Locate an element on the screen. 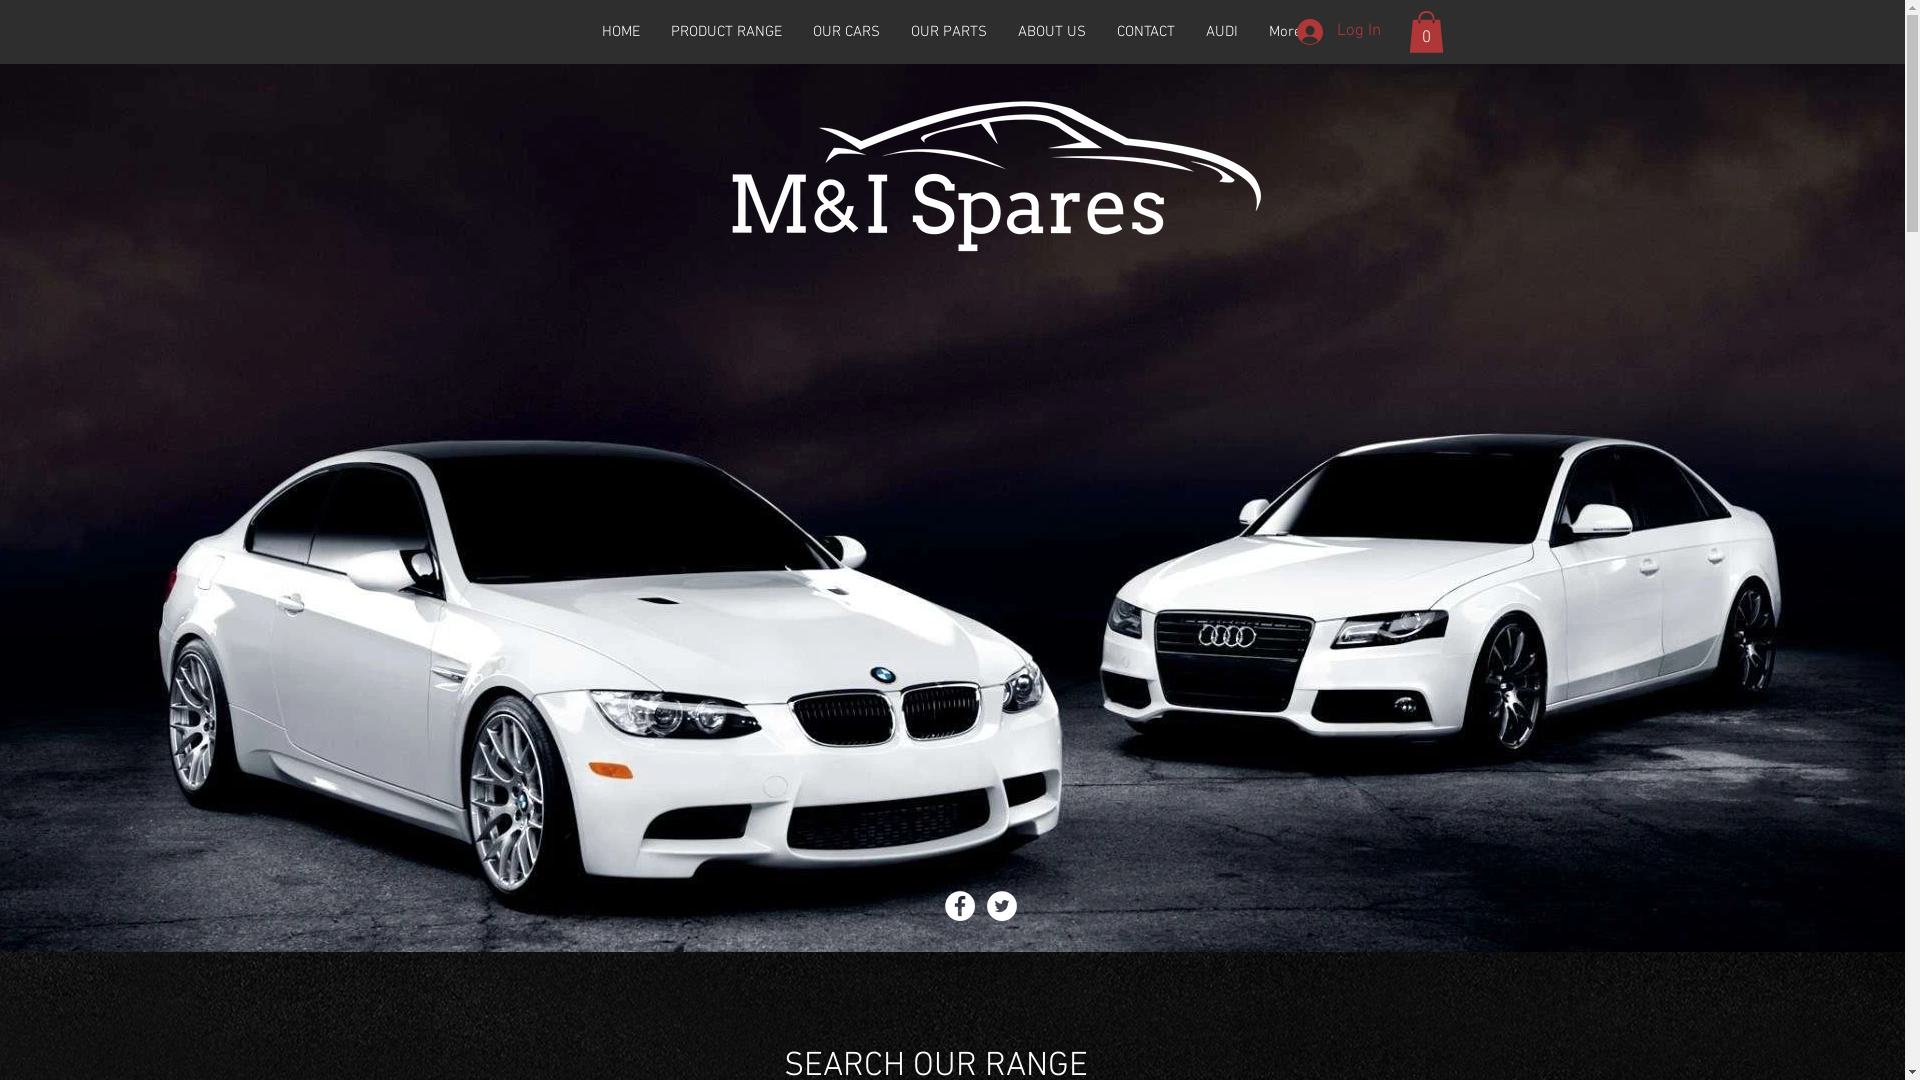 The height and width of the screenshot is (1080, 1920). CONTACT is located at coordinates (1146, 32).